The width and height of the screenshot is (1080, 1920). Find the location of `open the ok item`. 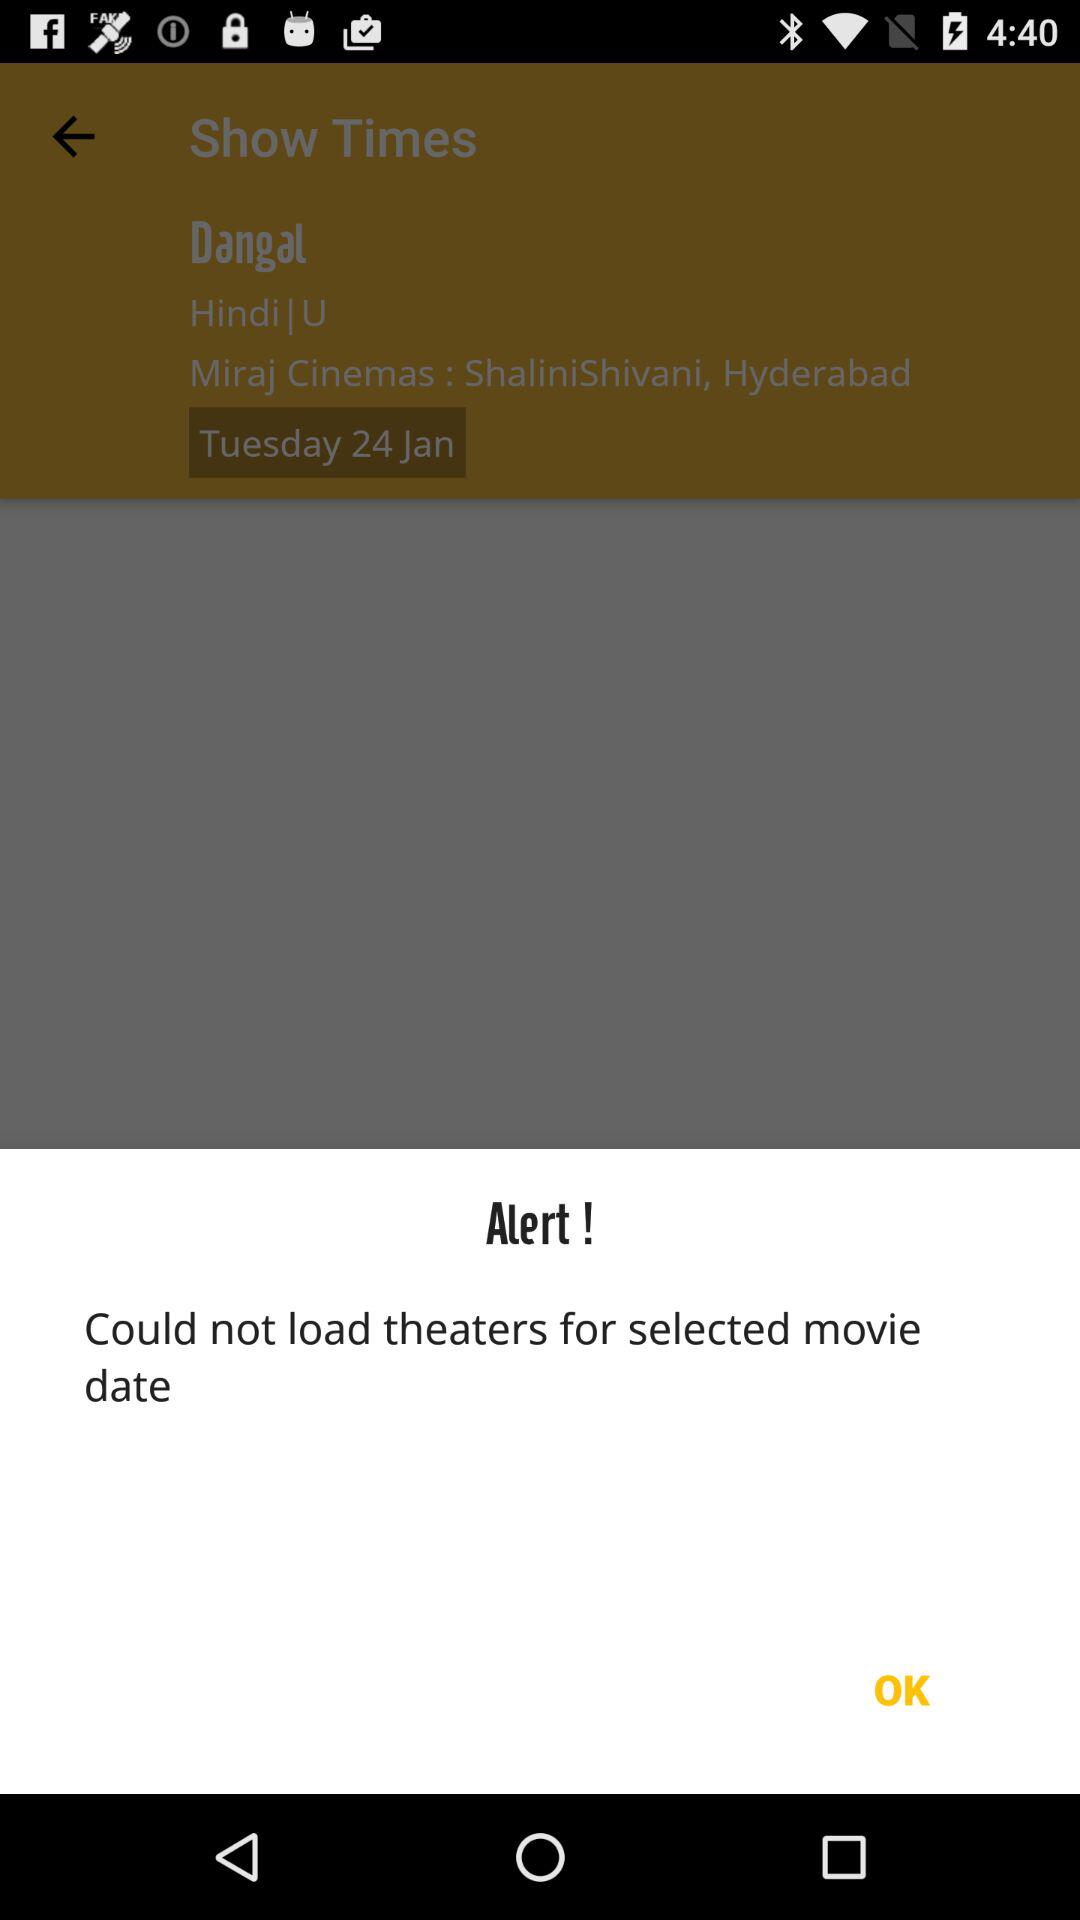

open the ok item is located at coordinates (901, 1689).